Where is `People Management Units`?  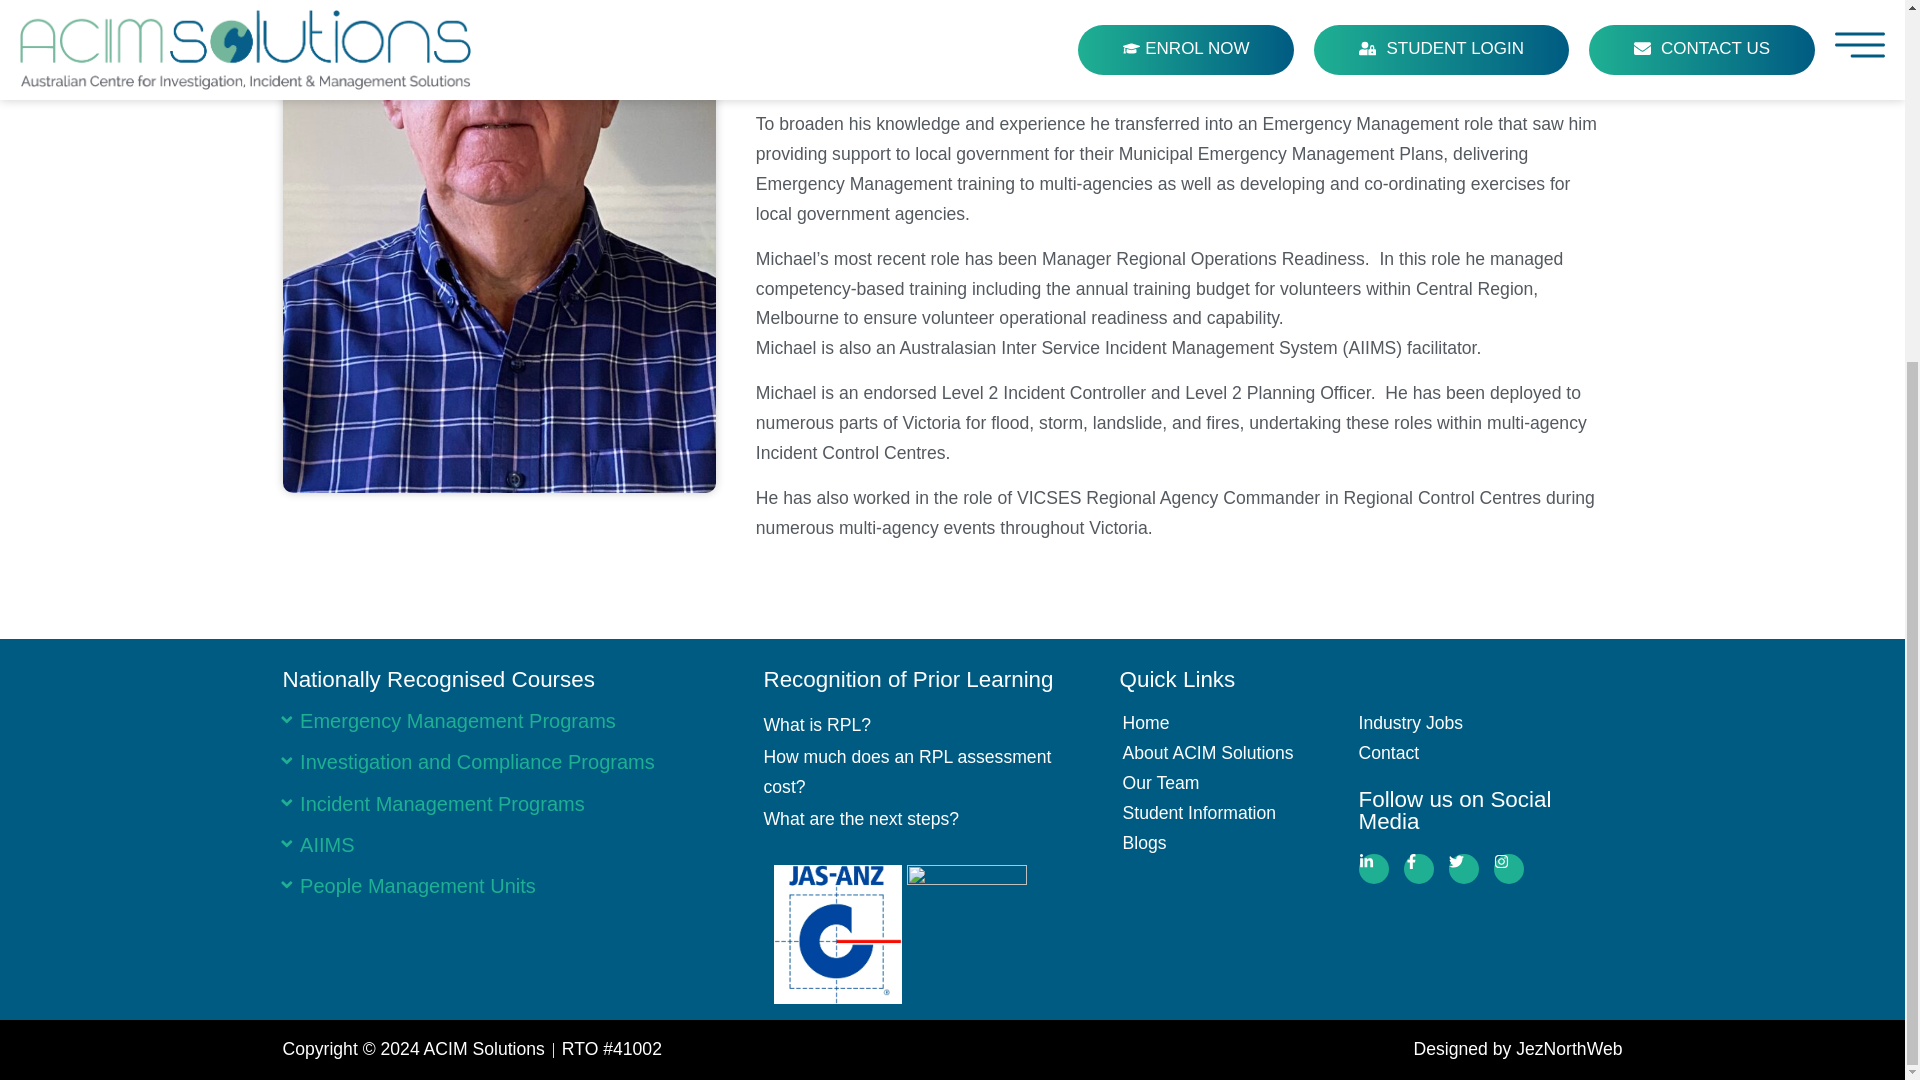
People Management Units is located at coordinates (417, 886).